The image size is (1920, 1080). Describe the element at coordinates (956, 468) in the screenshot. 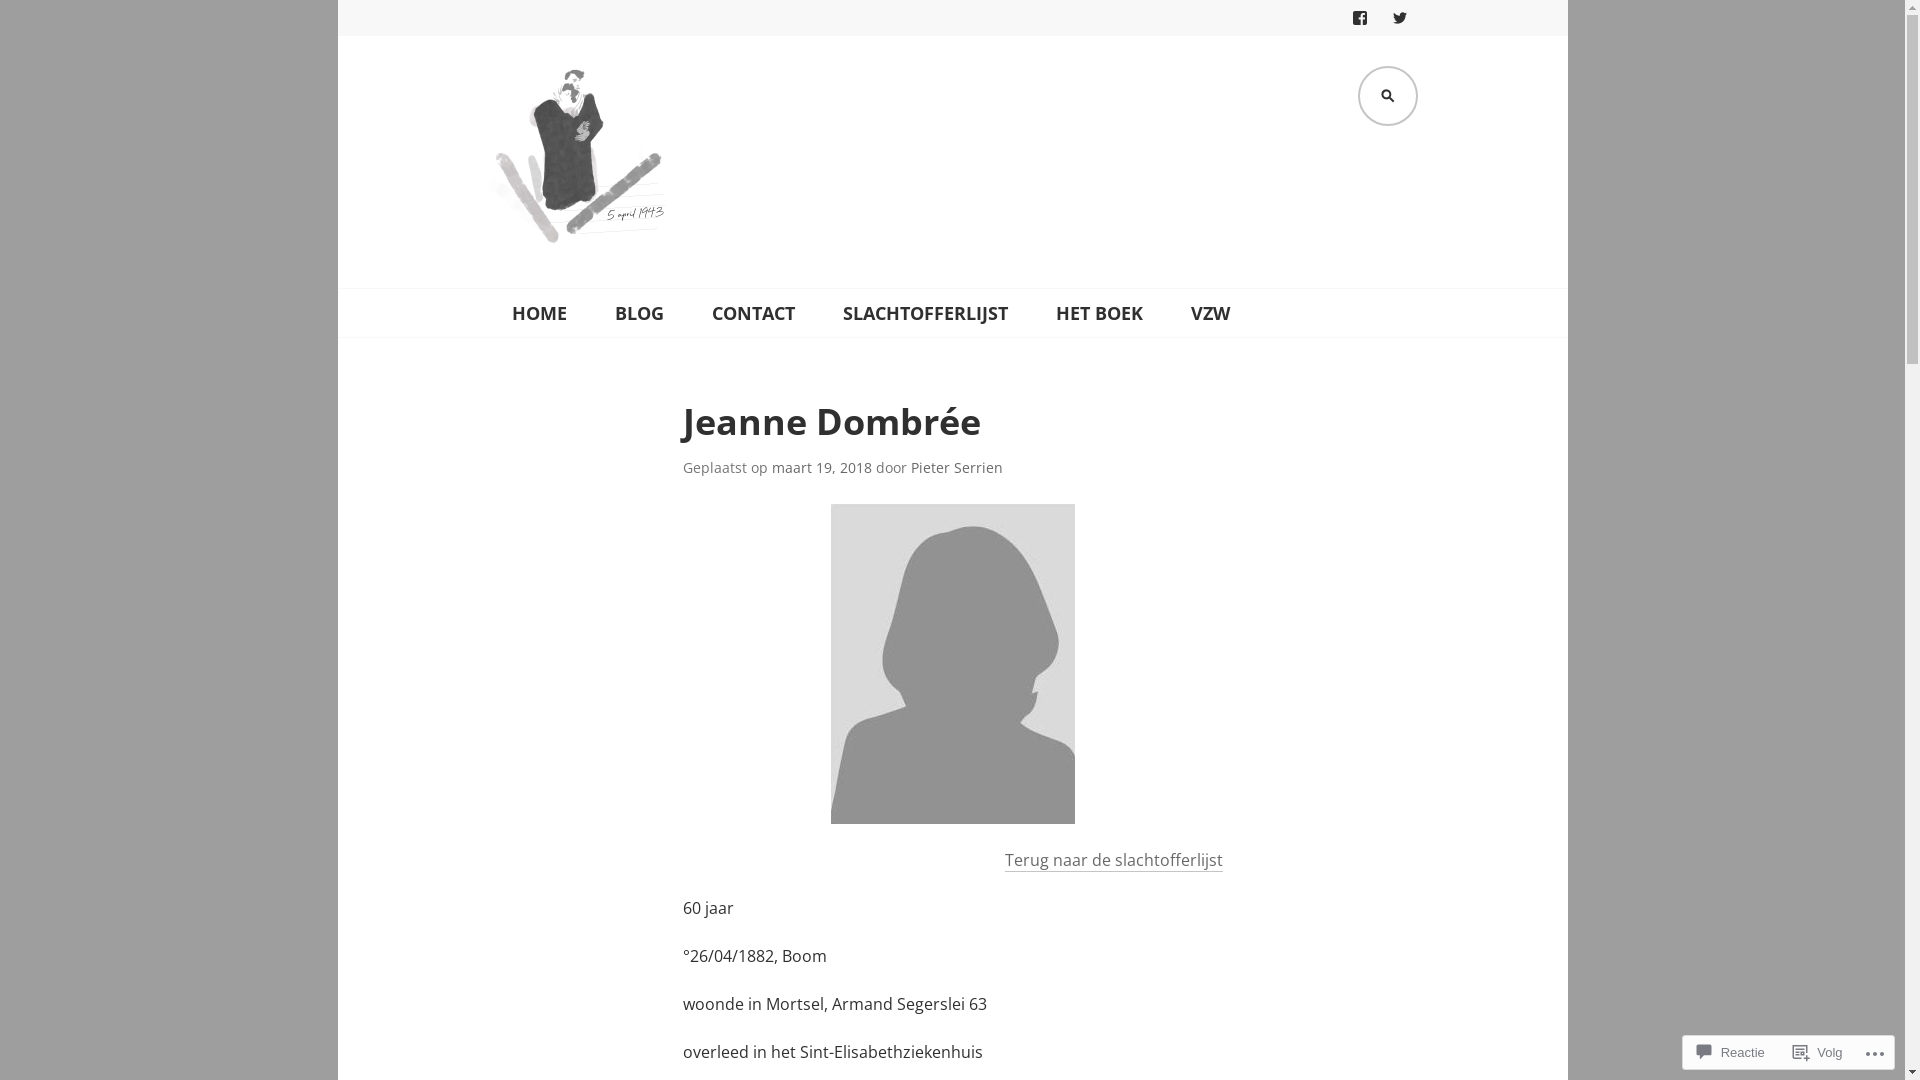

I see `Pieter Serrien` at that location.